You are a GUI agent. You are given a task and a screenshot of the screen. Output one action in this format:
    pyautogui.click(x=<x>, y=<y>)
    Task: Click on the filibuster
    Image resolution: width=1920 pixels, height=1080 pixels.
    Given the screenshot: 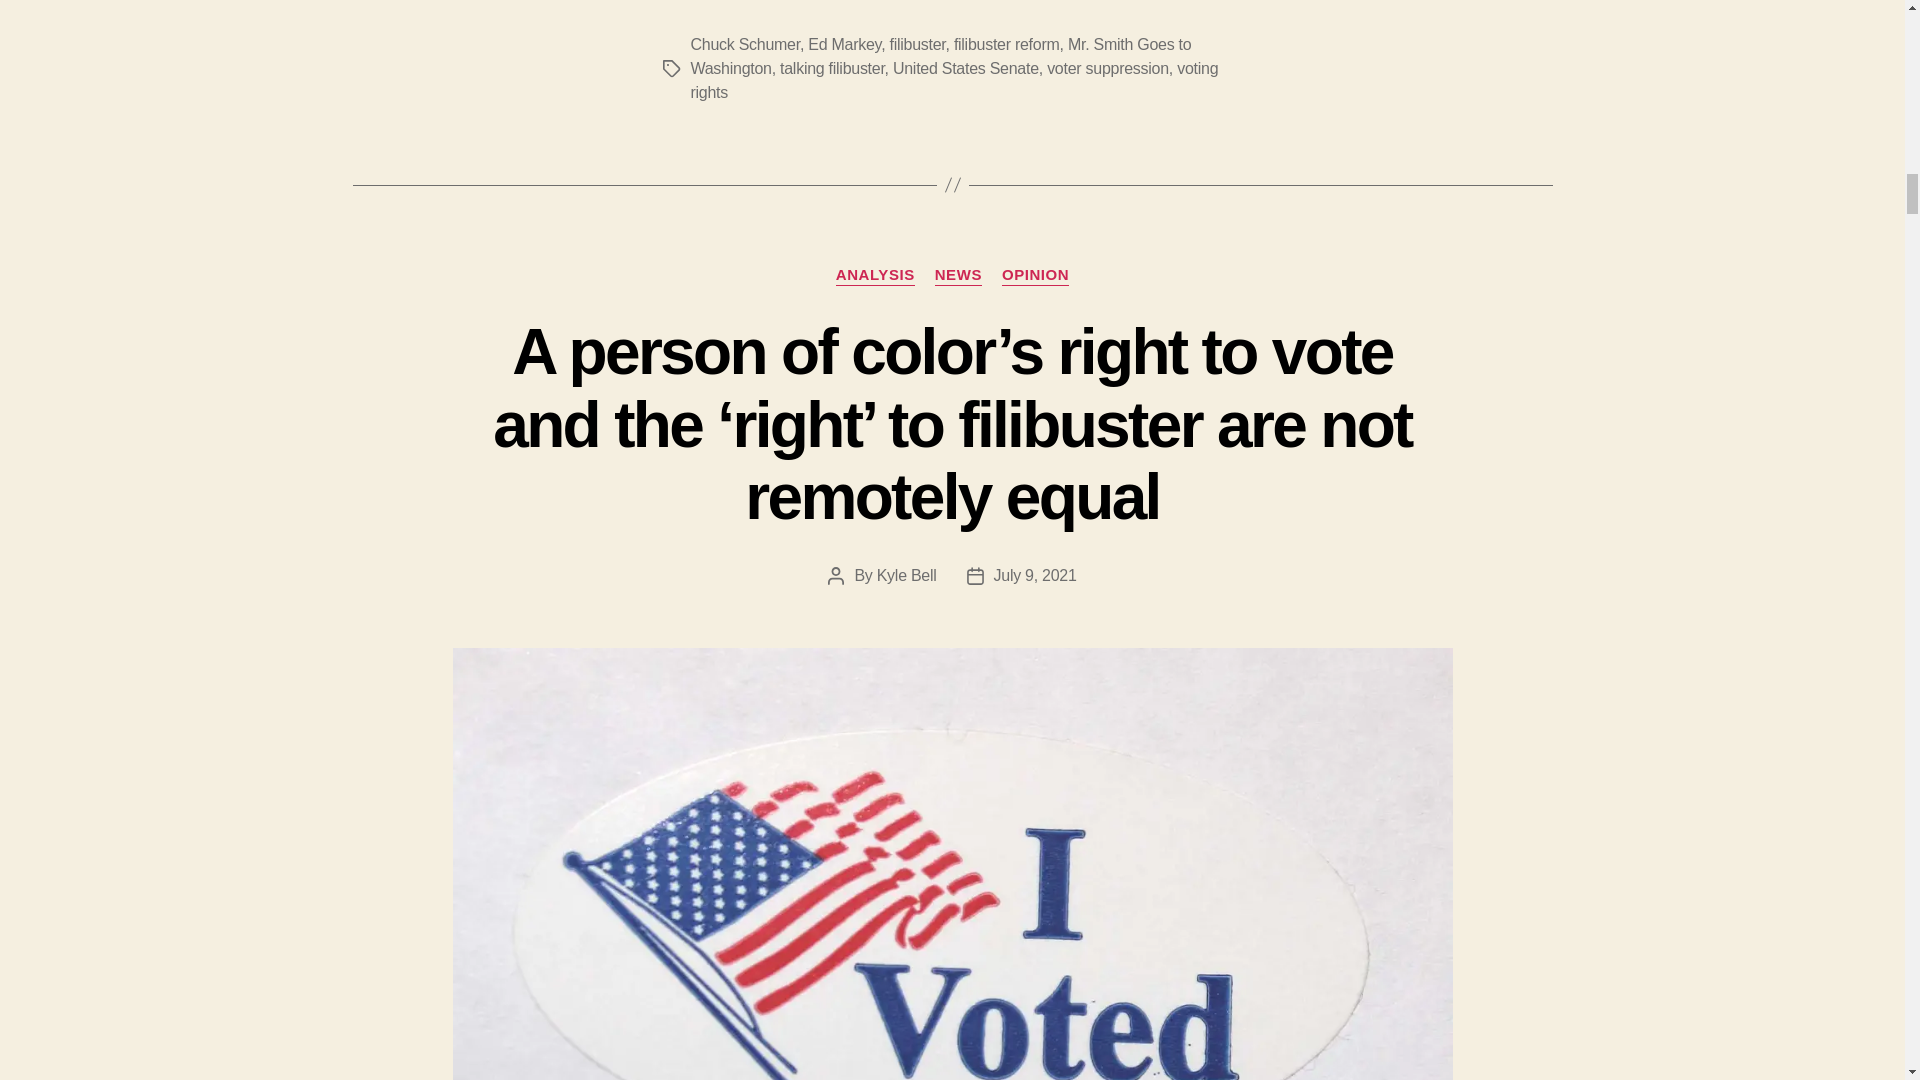 What is the action you would take?
    pyautogui.click(x=918, y=44)
    